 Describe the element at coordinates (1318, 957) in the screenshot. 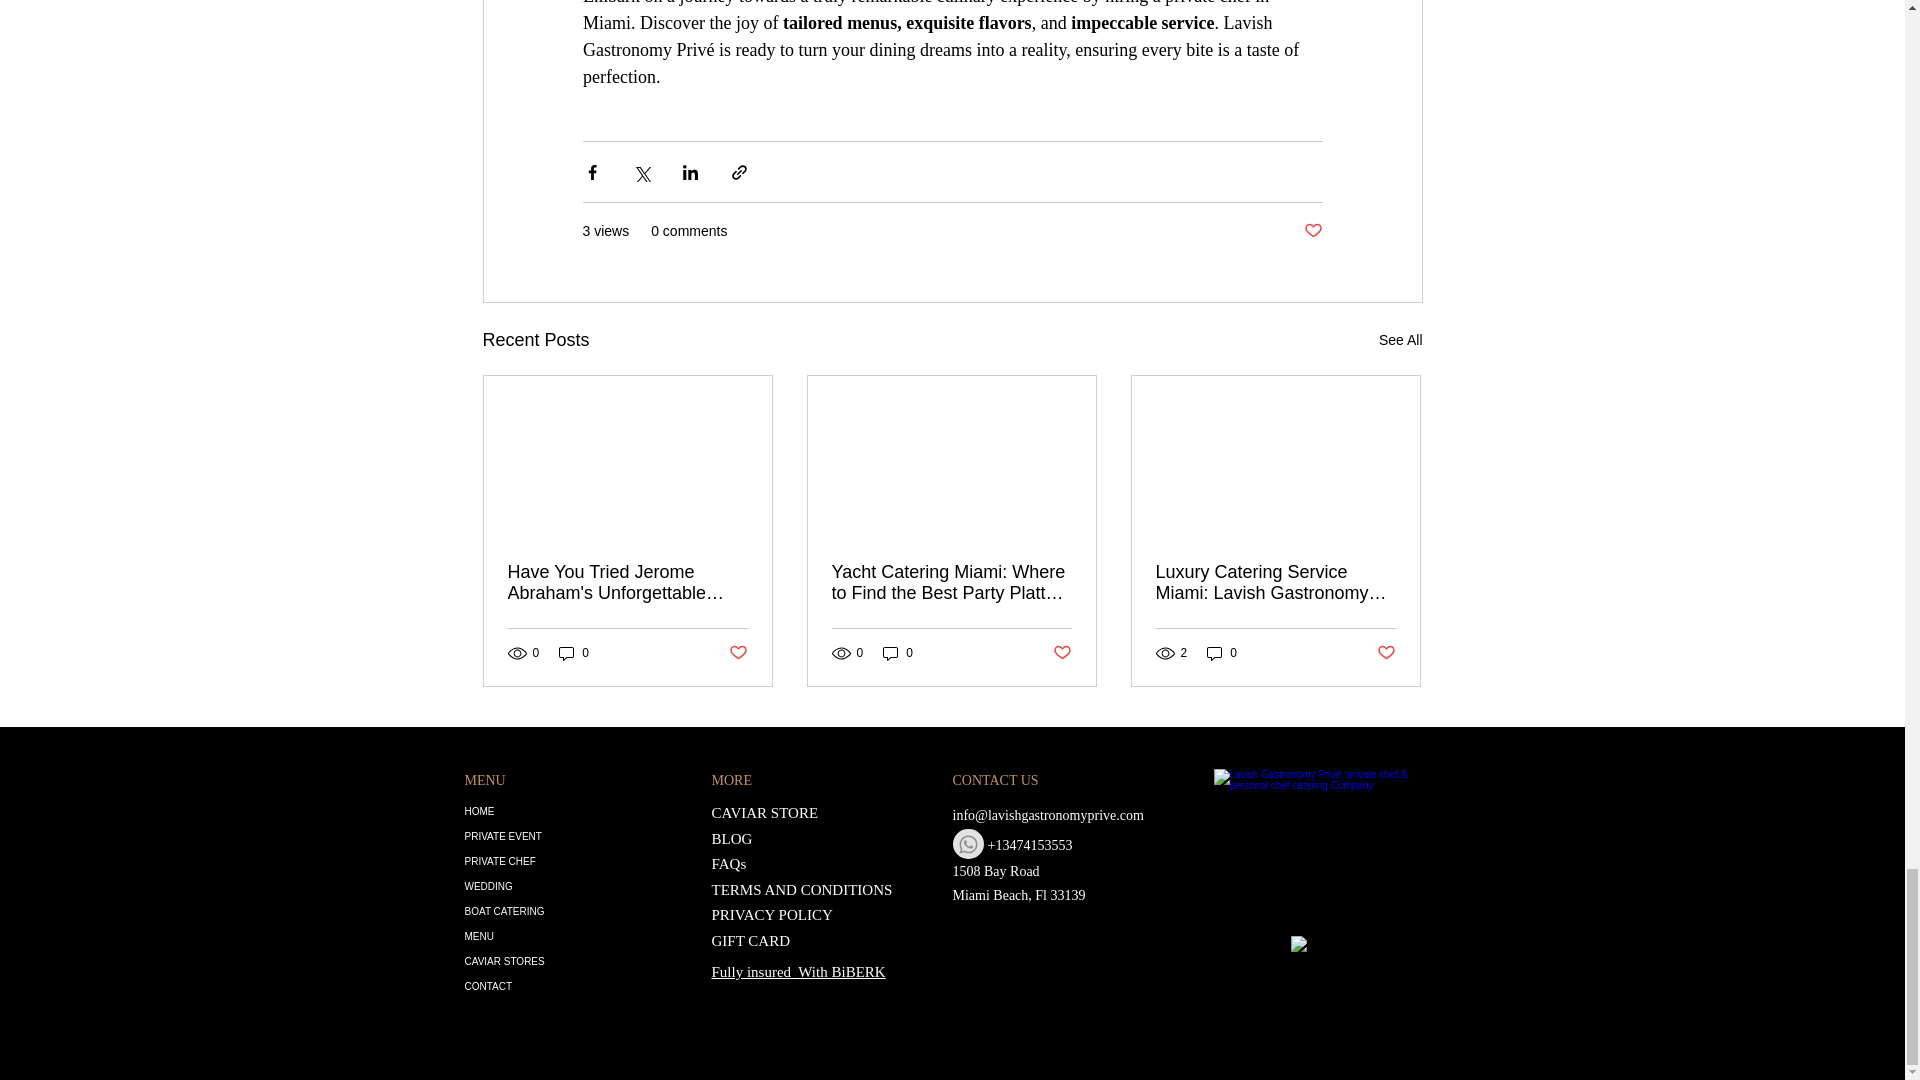

I see `awards from epertise.com` at that location.